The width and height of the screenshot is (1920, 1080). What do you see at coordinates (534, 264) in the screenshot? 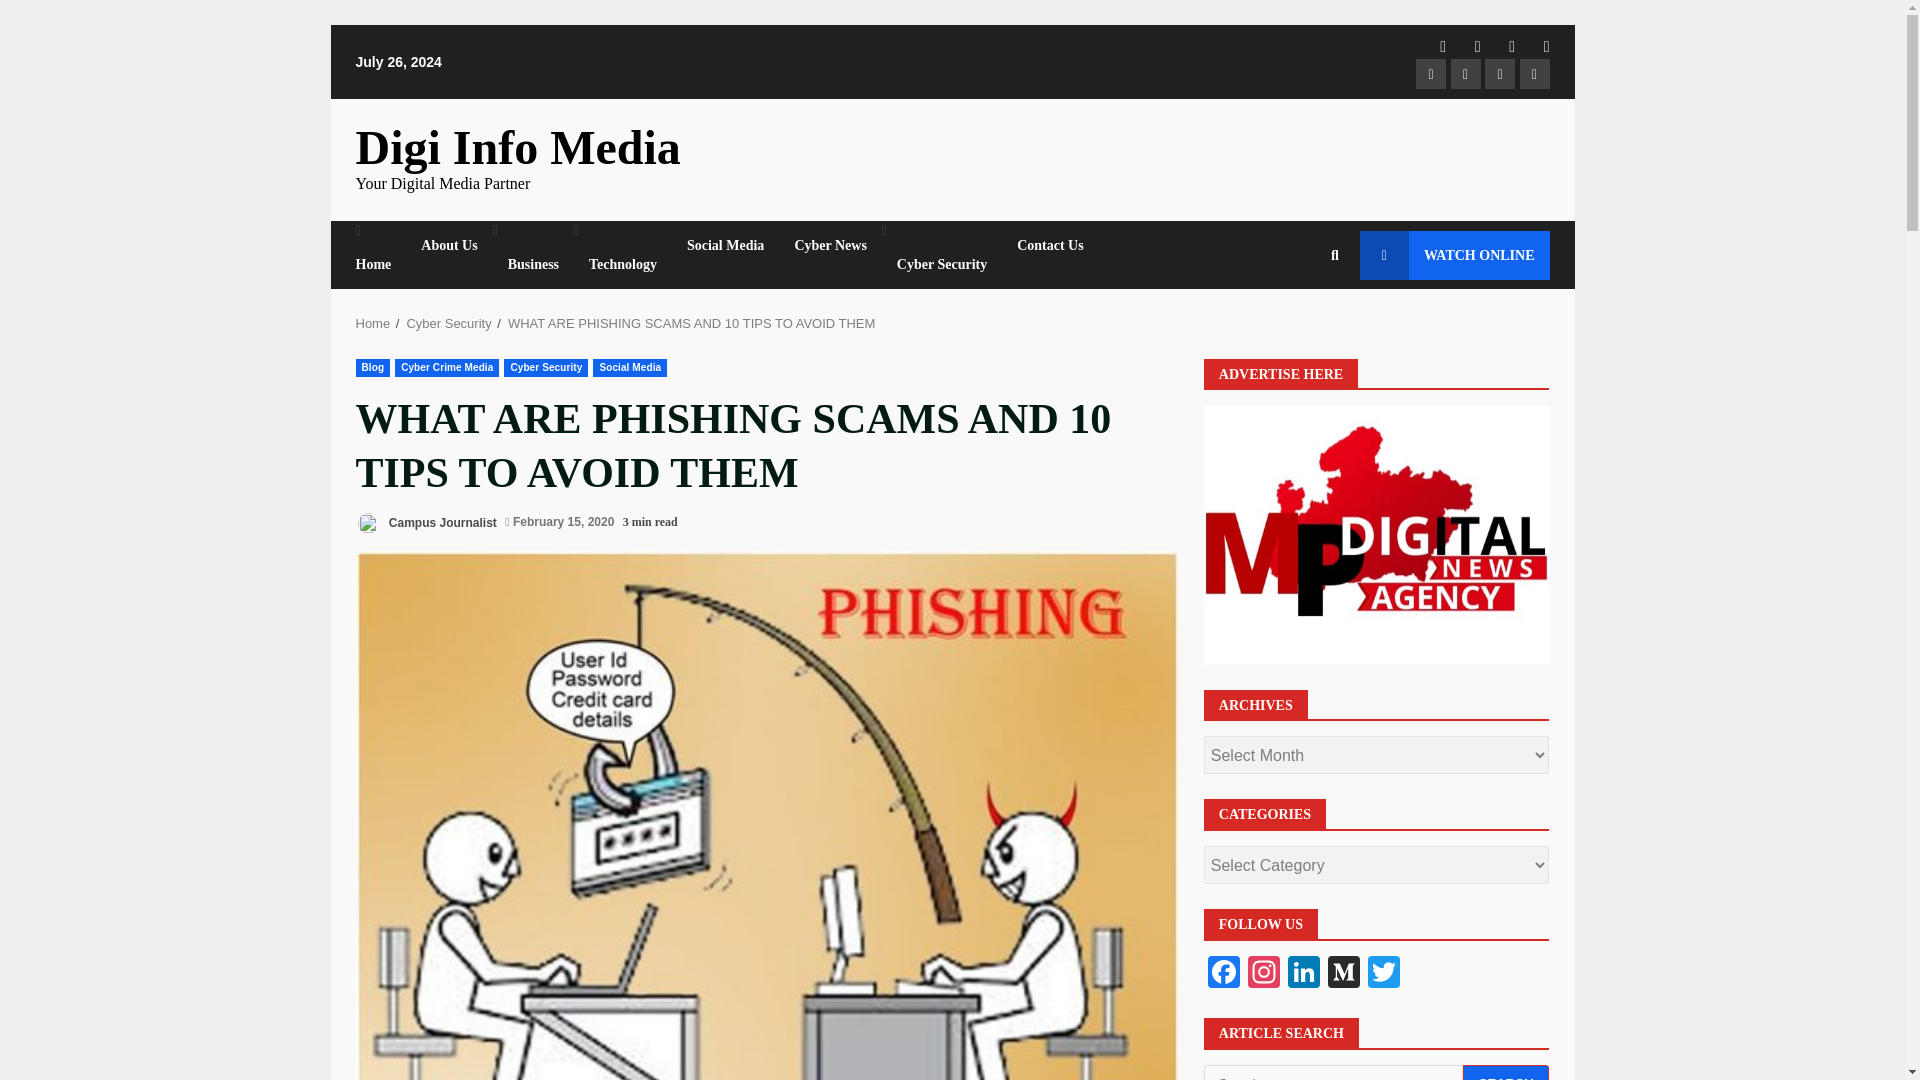
I see `Business` at bounding box center [534, 264].